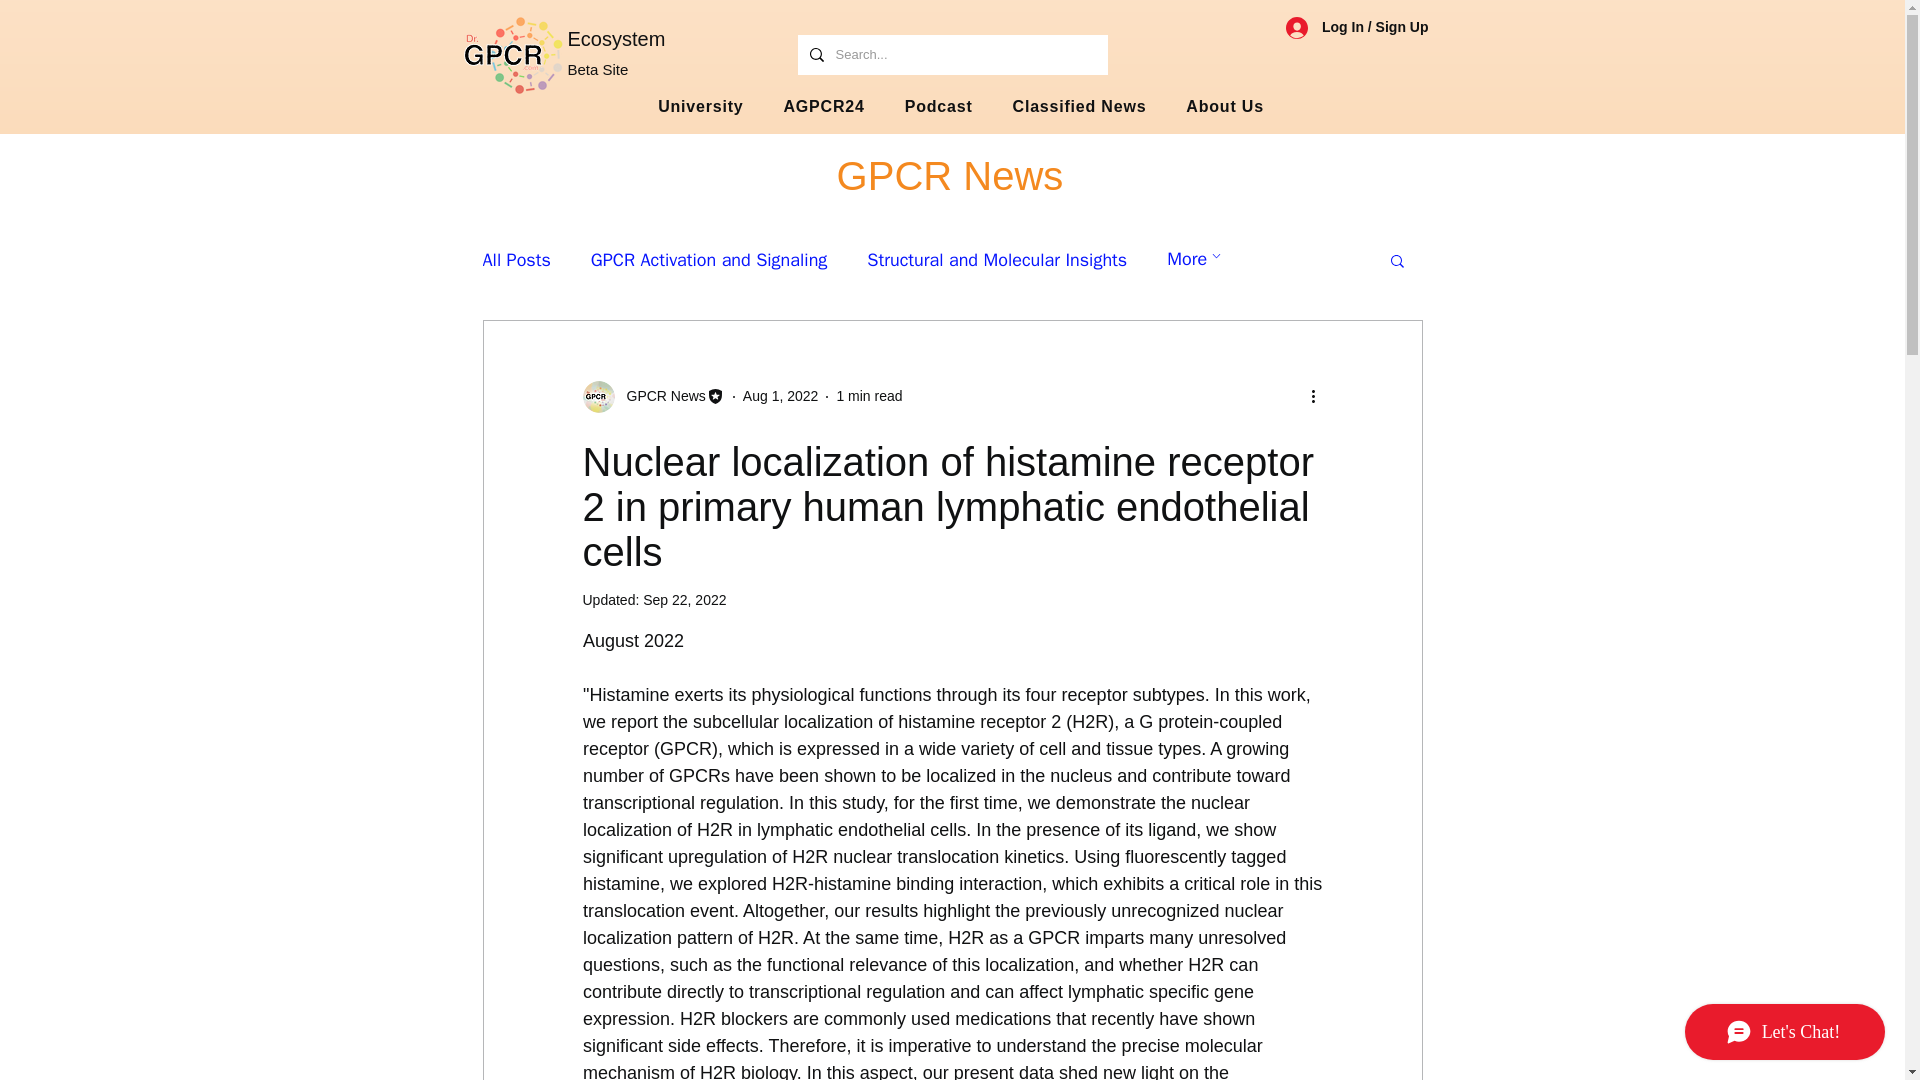 The width and height of the screenshot is (1920, 1080). I want to click on AGPCR24, so click(824, 107).